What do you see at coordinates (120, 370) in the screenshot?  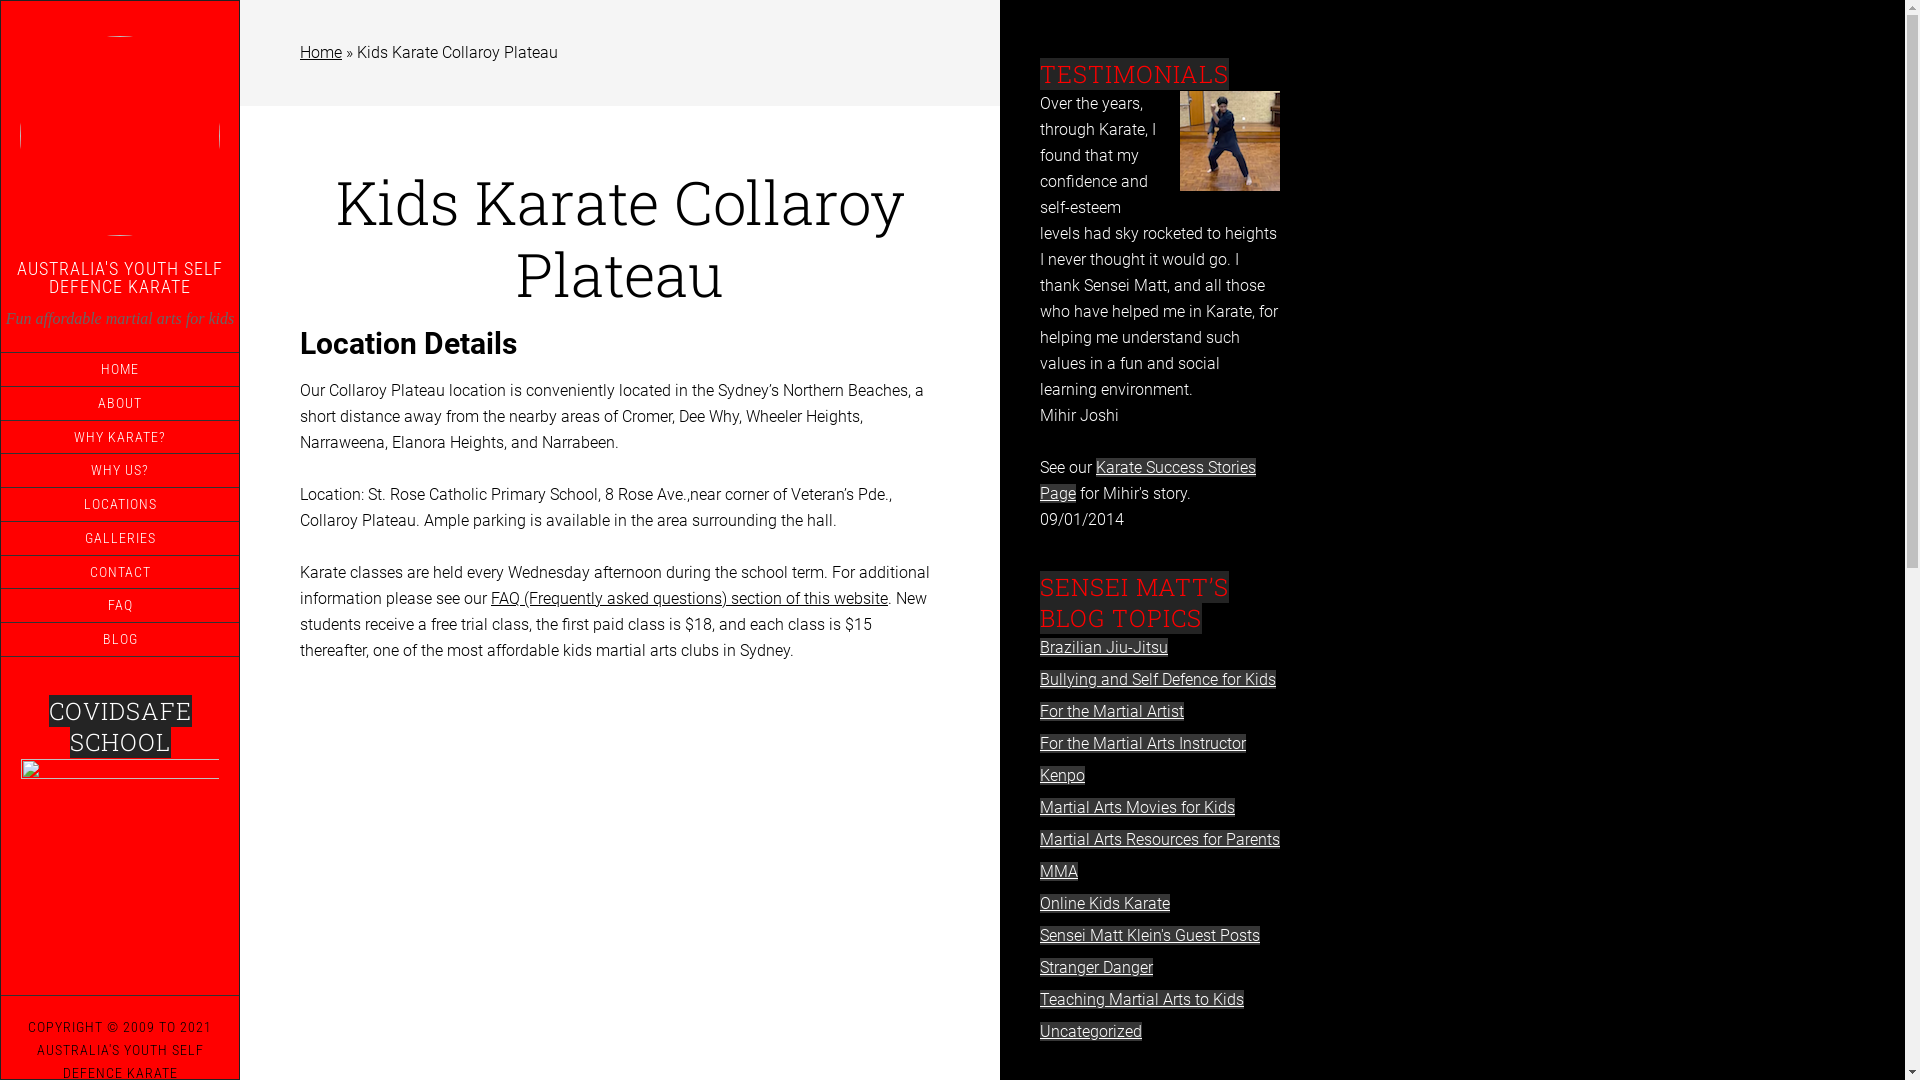 I see `HOME` at bounding box center [120, 370].